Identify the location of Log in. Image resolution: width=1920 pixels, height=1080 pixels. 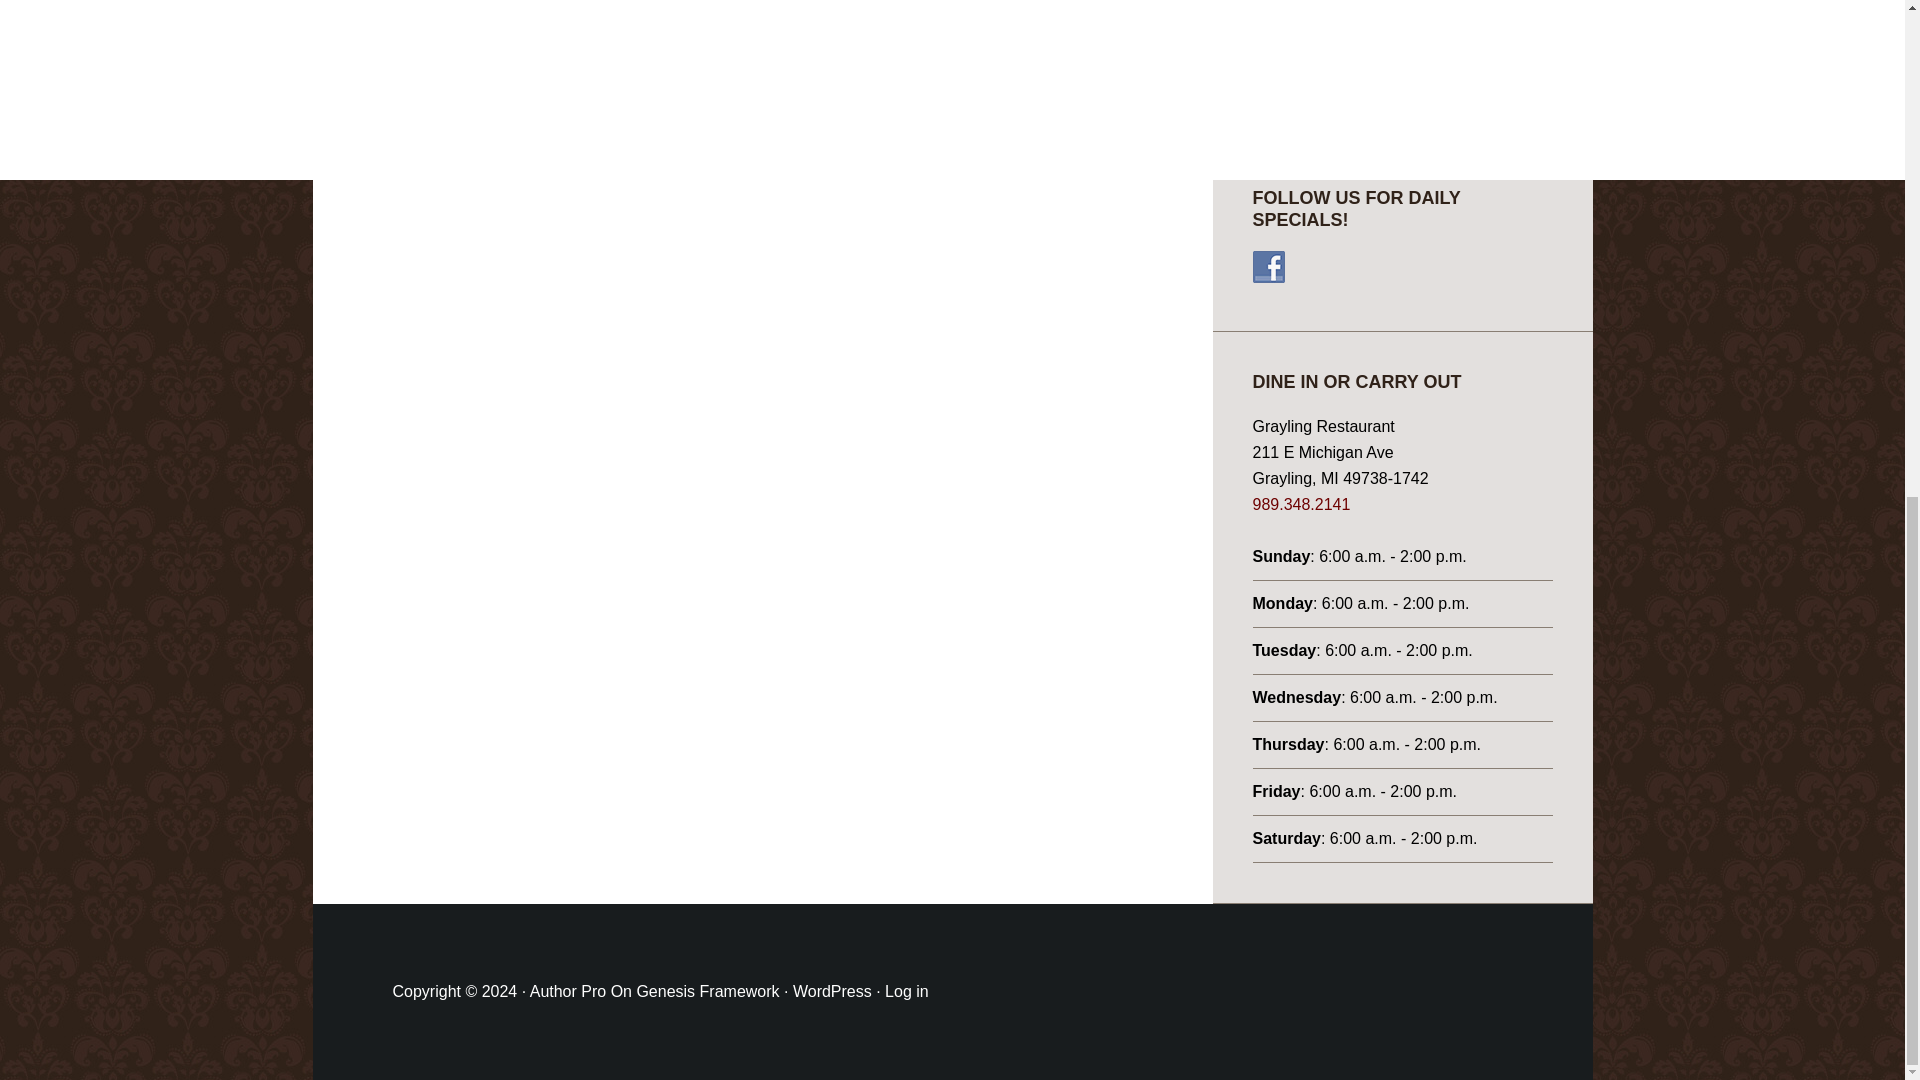
(907, 991).